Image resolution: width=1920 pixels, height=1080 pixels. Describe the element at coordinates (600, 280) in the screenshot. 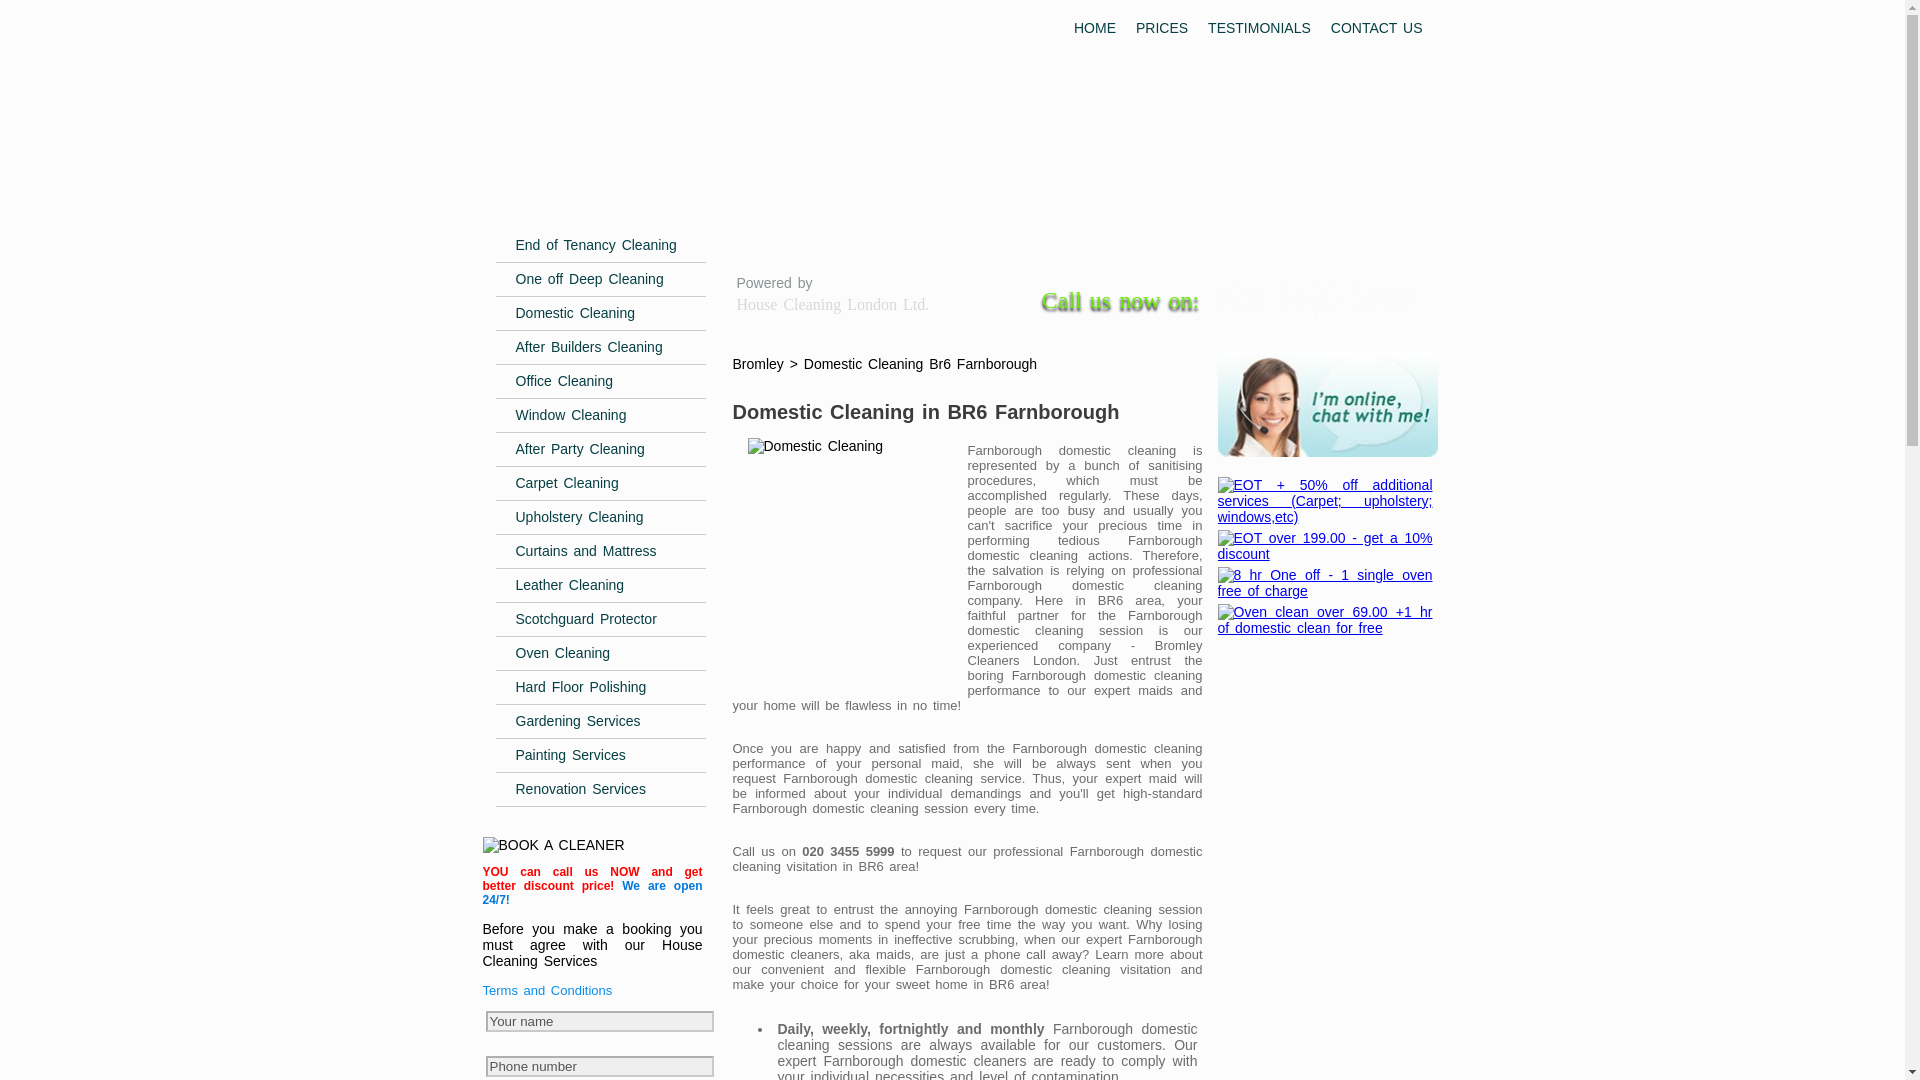

I see `One off Deep Cleaning` at that location.